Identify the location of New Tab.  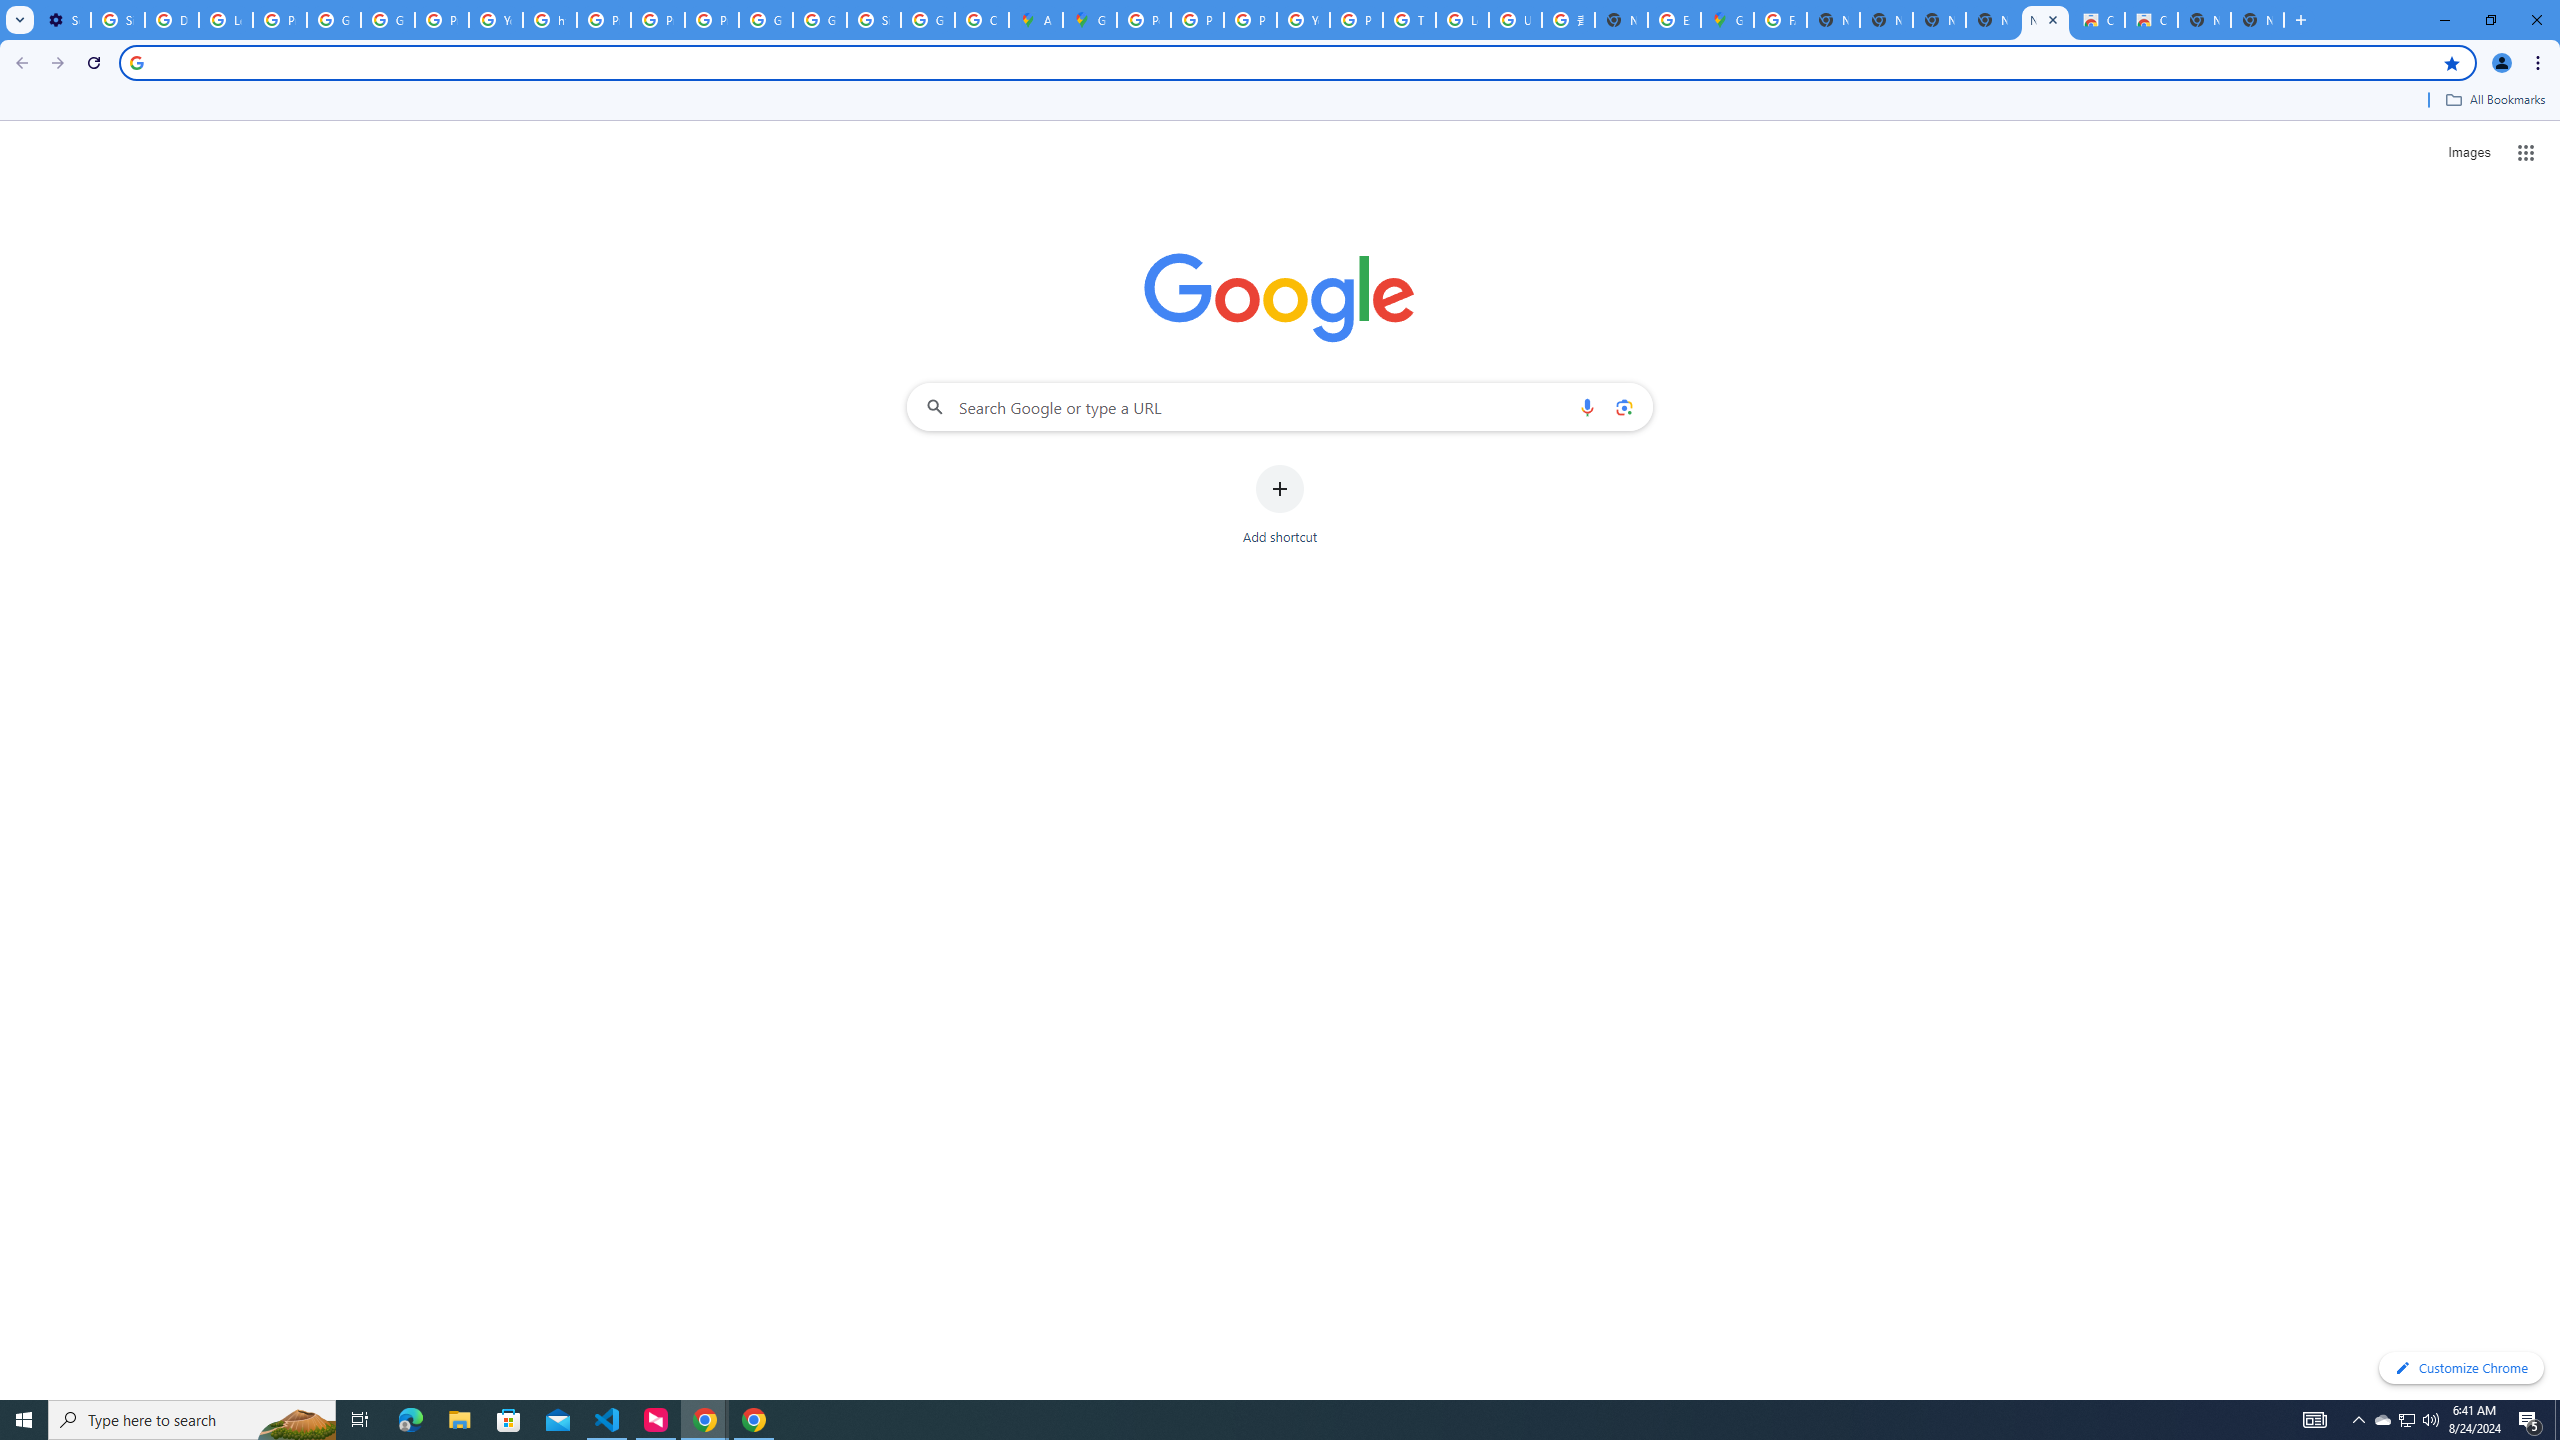
(2258, 20).